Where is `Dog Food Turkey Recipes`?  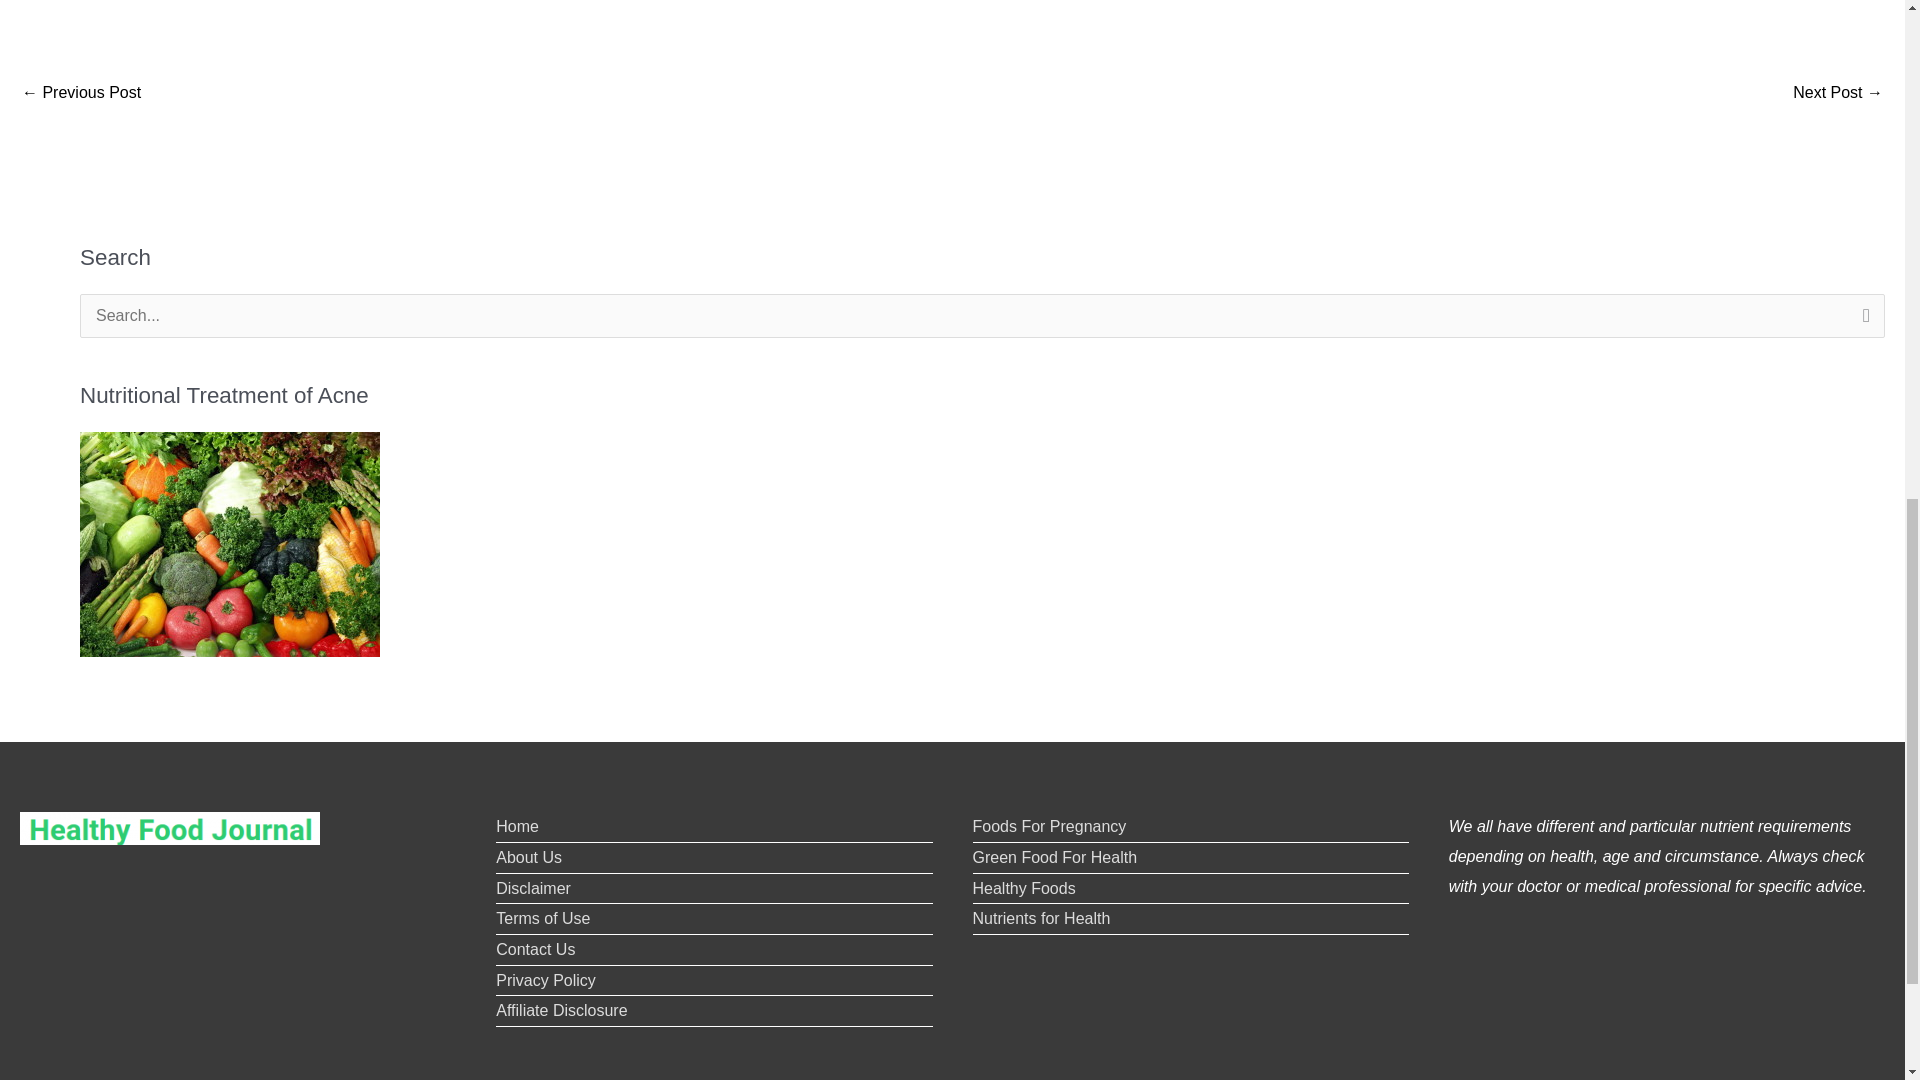 Dog Food Turkey Recipes is located at coordinates (80, 94).